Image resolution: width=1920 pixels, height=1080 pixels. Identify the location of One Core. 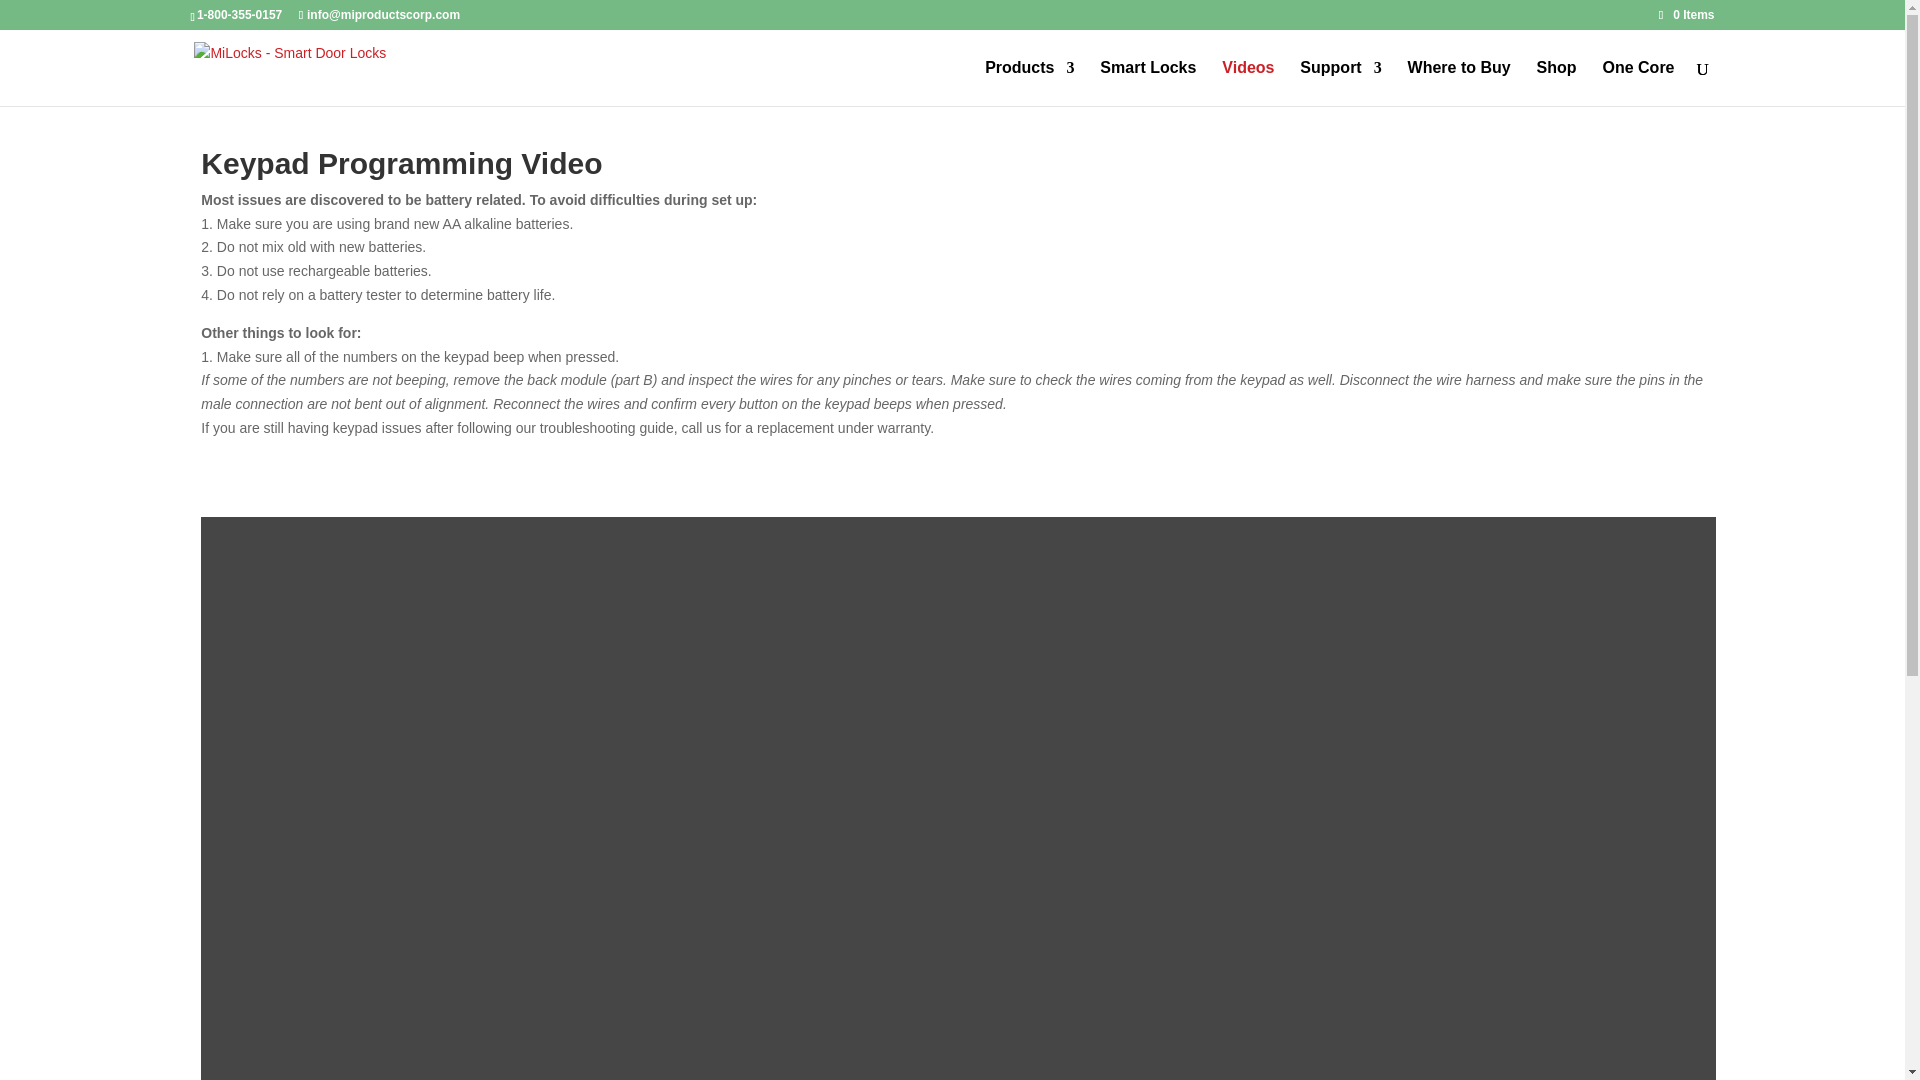
(1638, 82).